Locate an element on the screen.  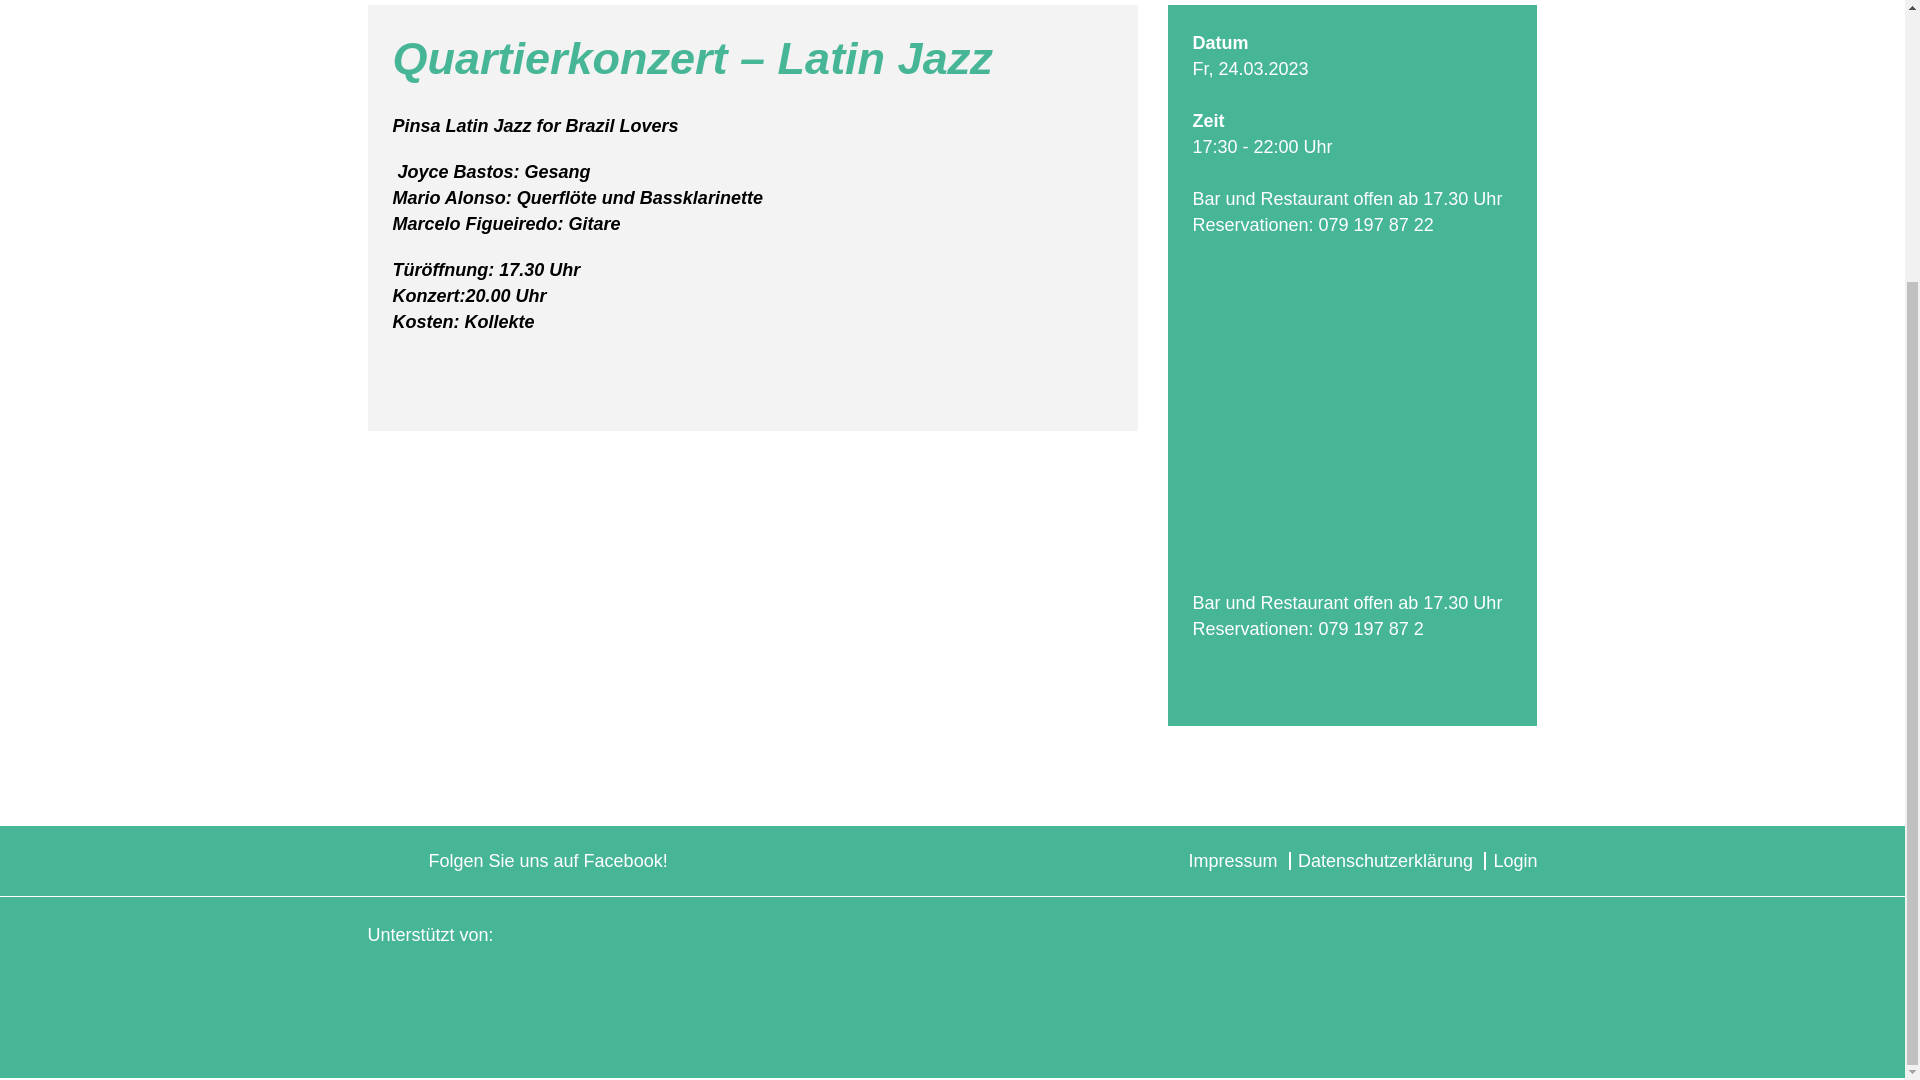
Login is located at coordinates (1515, 860).